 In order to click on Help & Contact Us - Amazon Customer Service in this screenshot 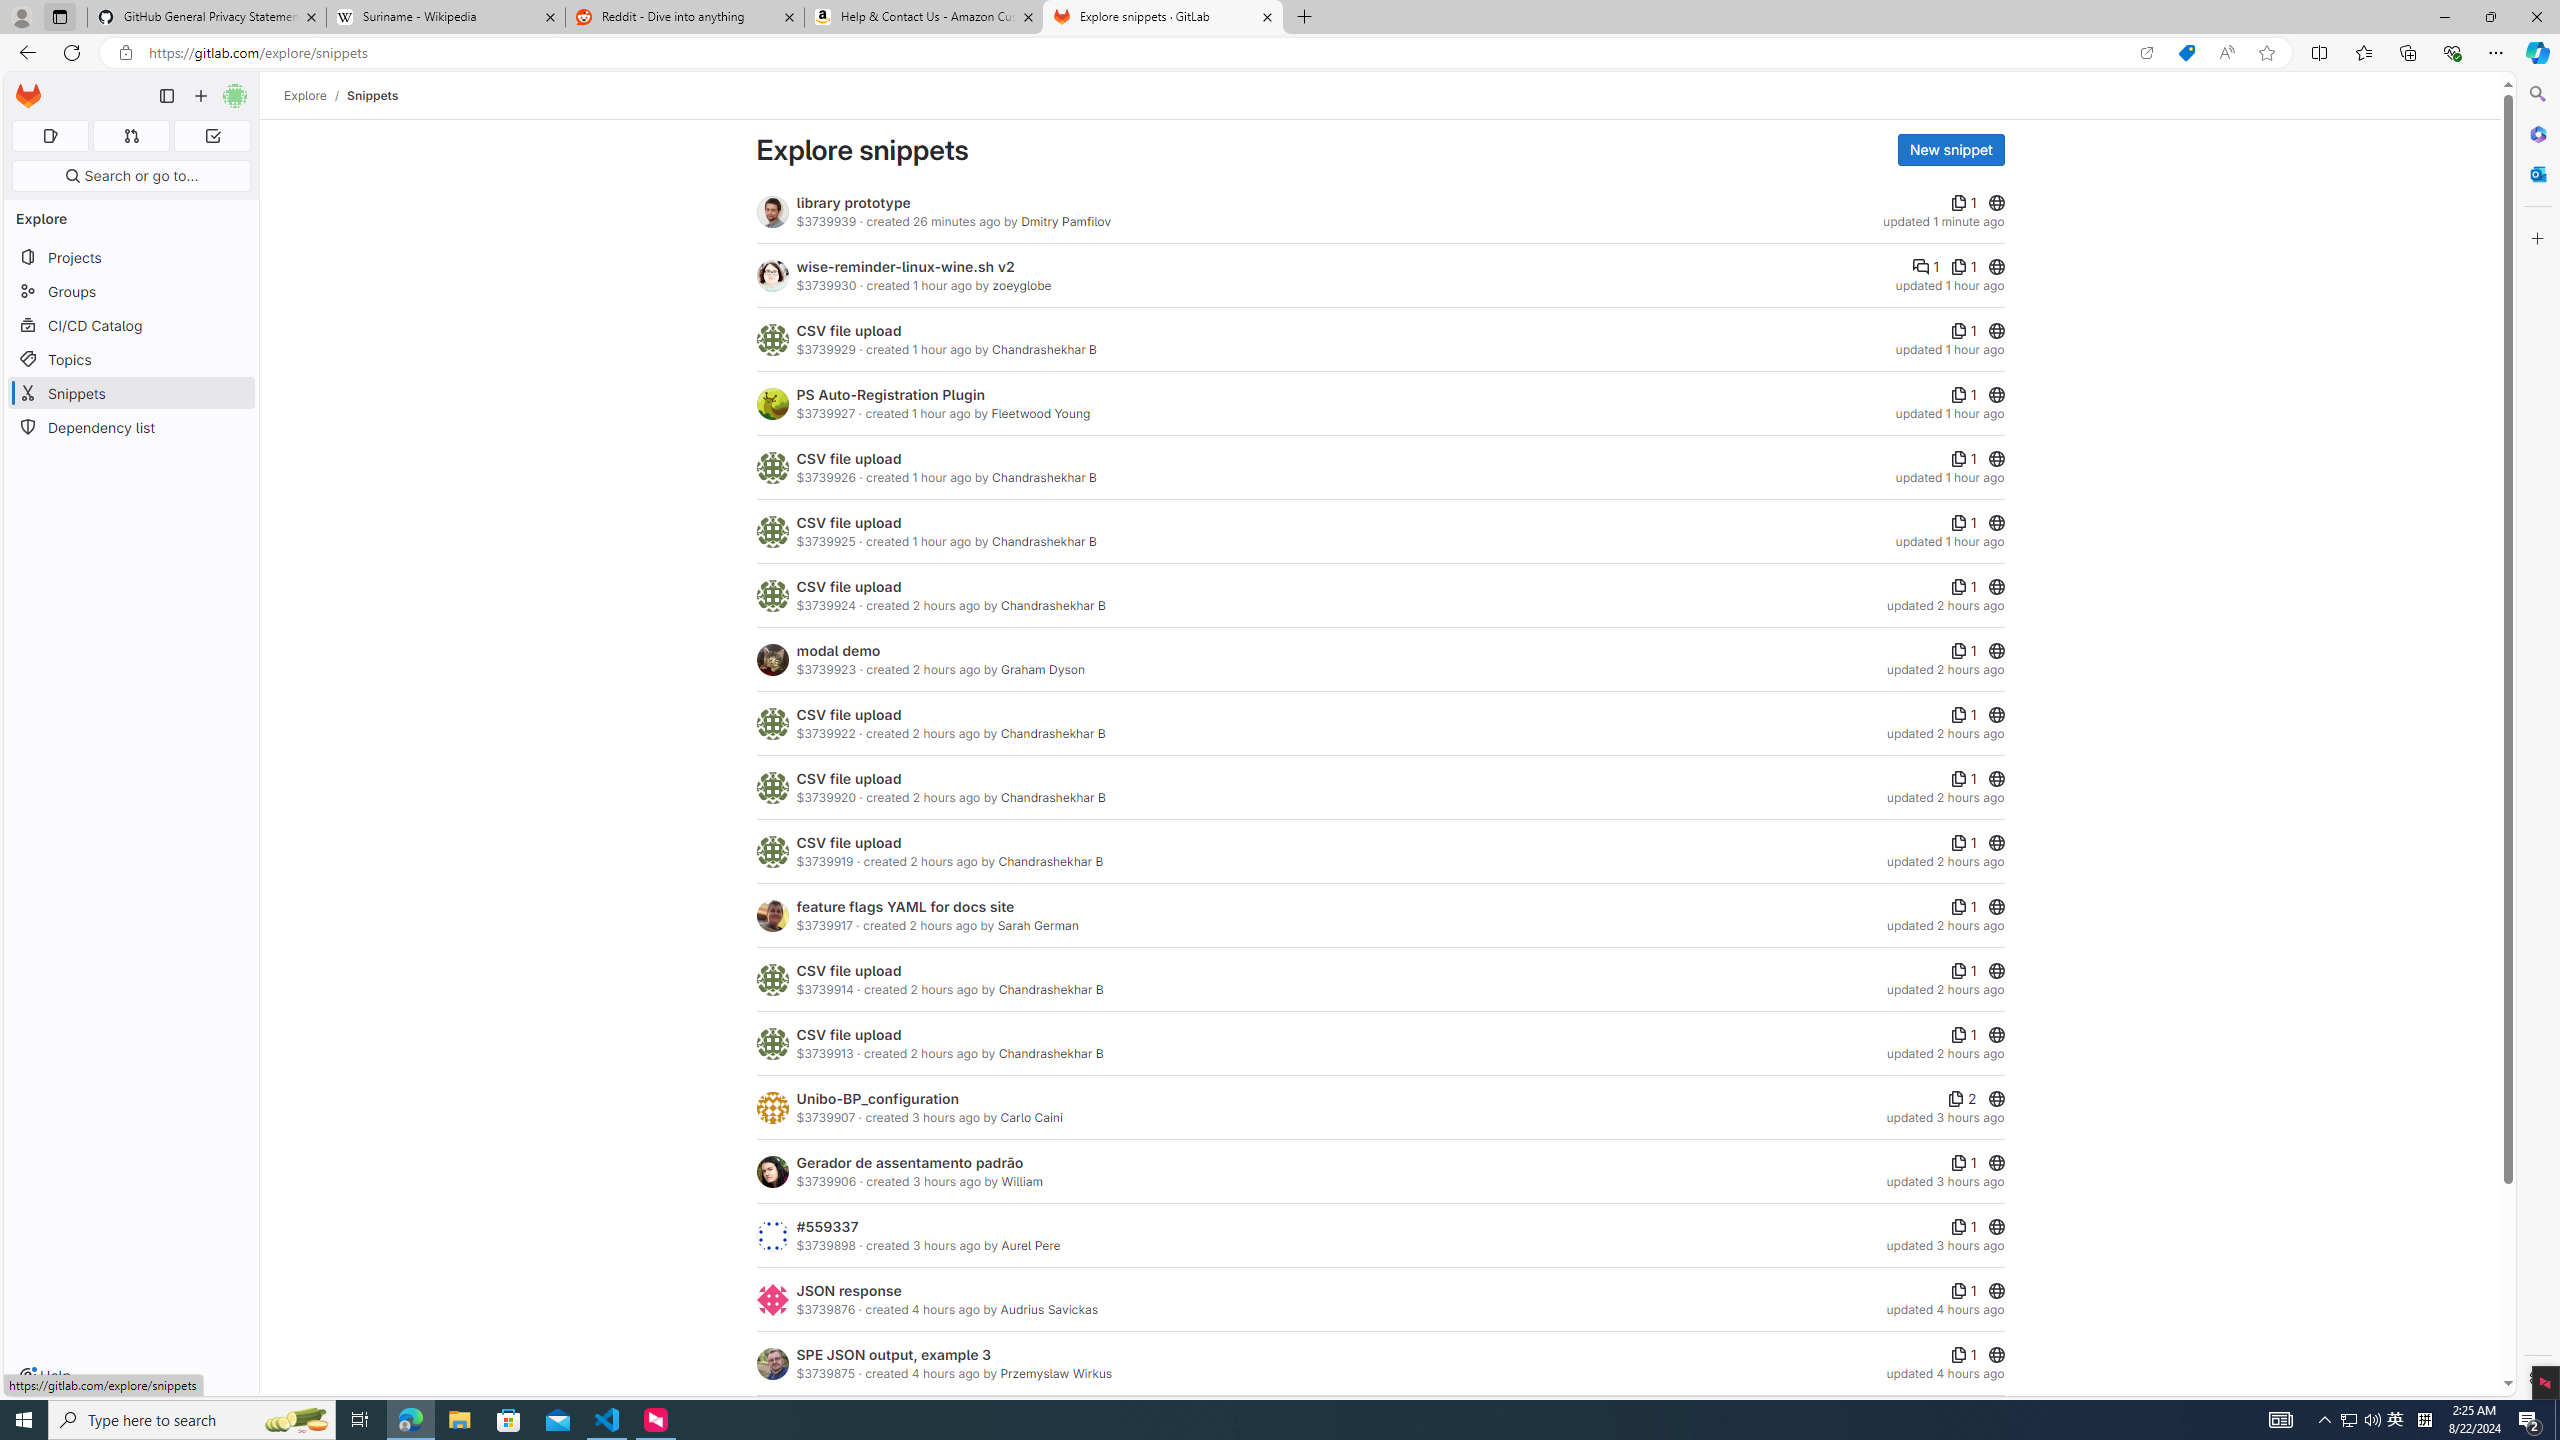, I will do `click(924, 17)`.